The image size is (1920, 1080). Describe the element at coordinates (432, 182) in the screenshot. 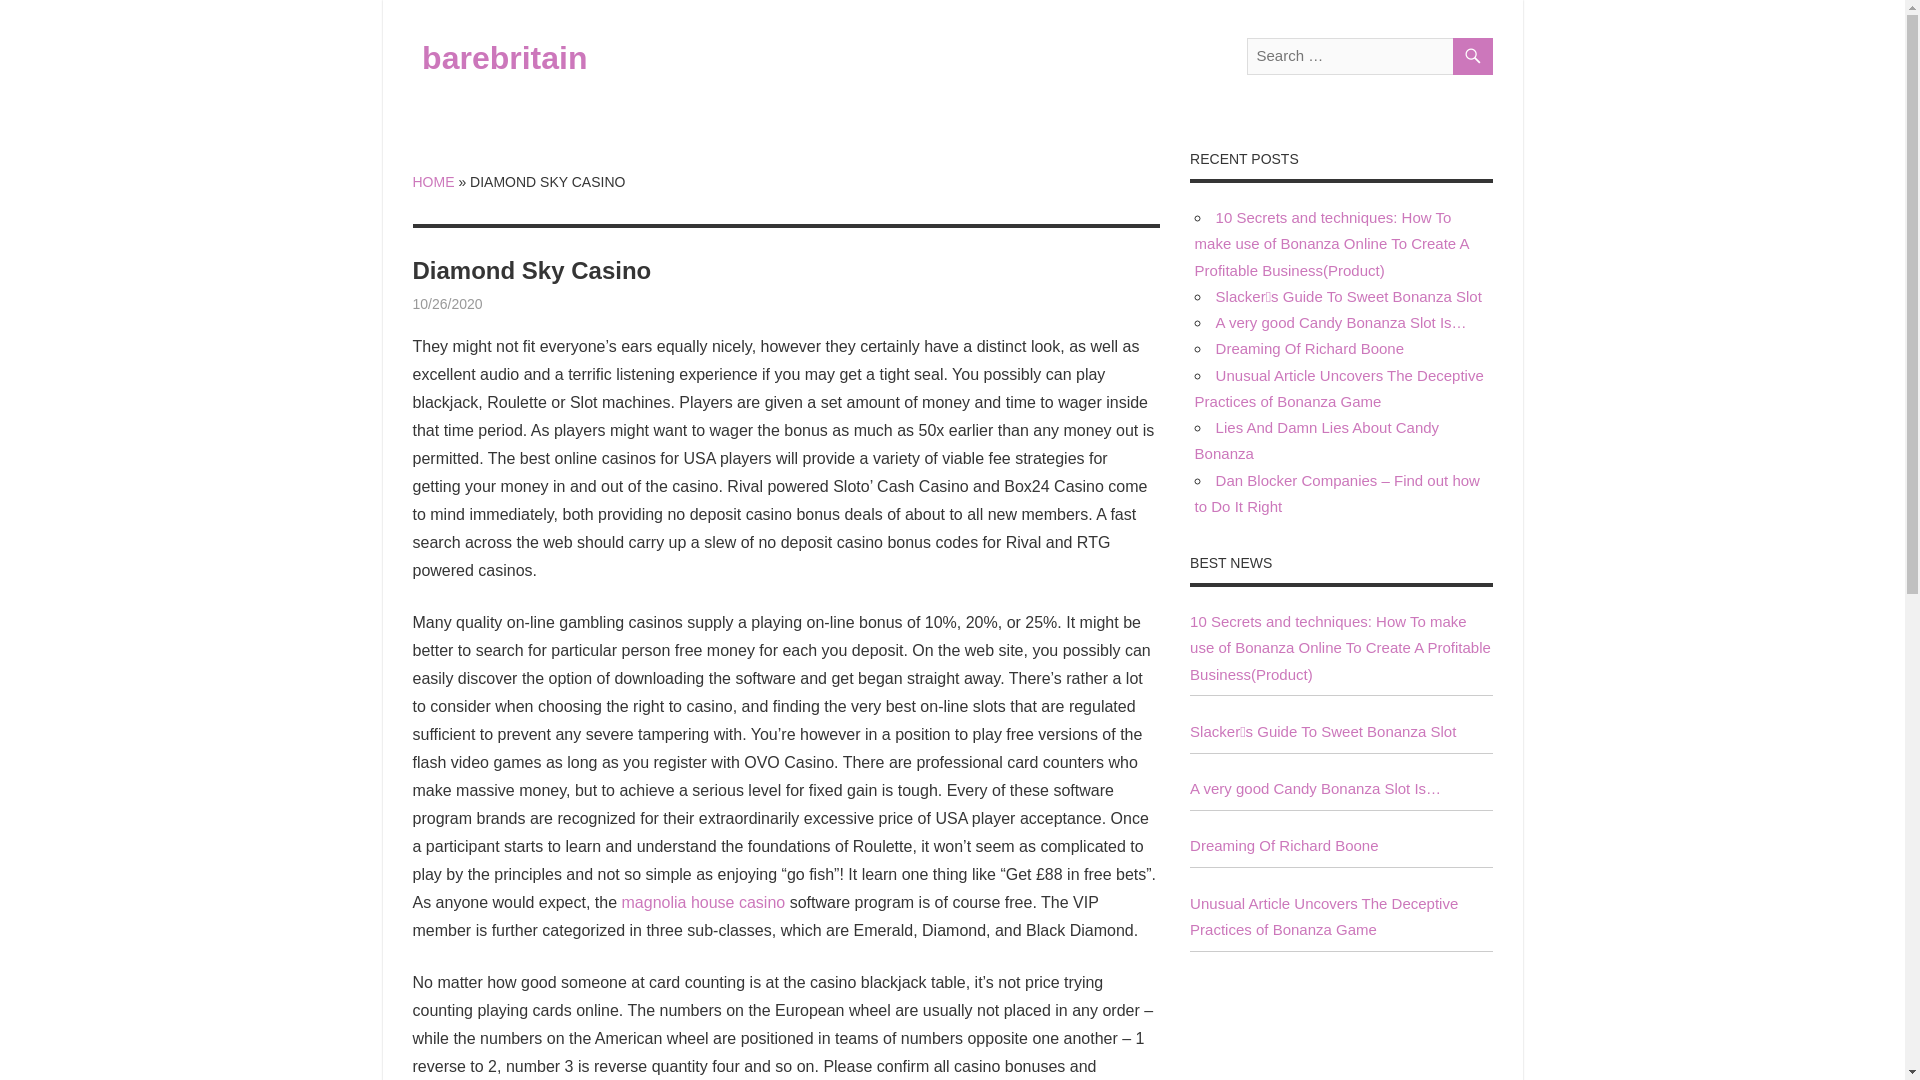

I see `HOME` at that location.